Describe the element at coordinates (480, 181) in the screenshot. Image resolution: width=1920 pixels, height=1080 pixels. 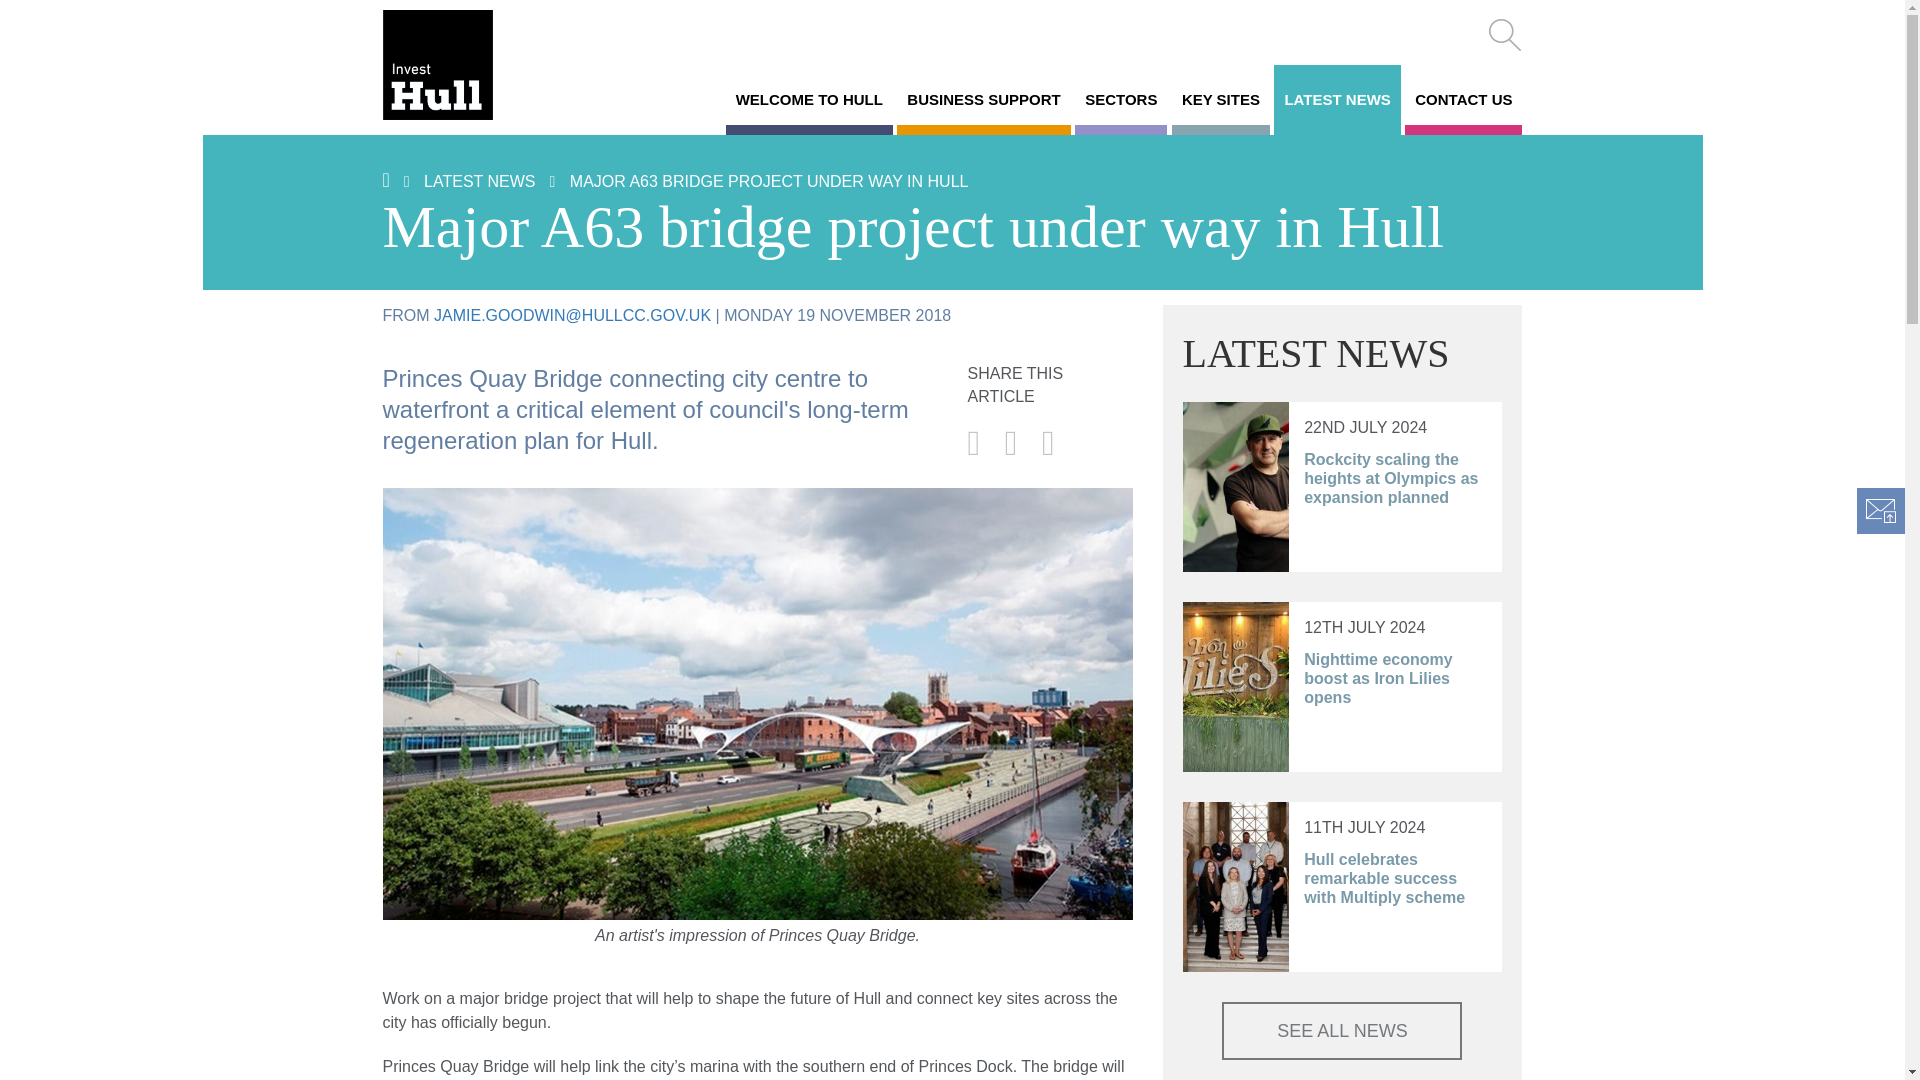
I see `LATEST NEWS` at that location.